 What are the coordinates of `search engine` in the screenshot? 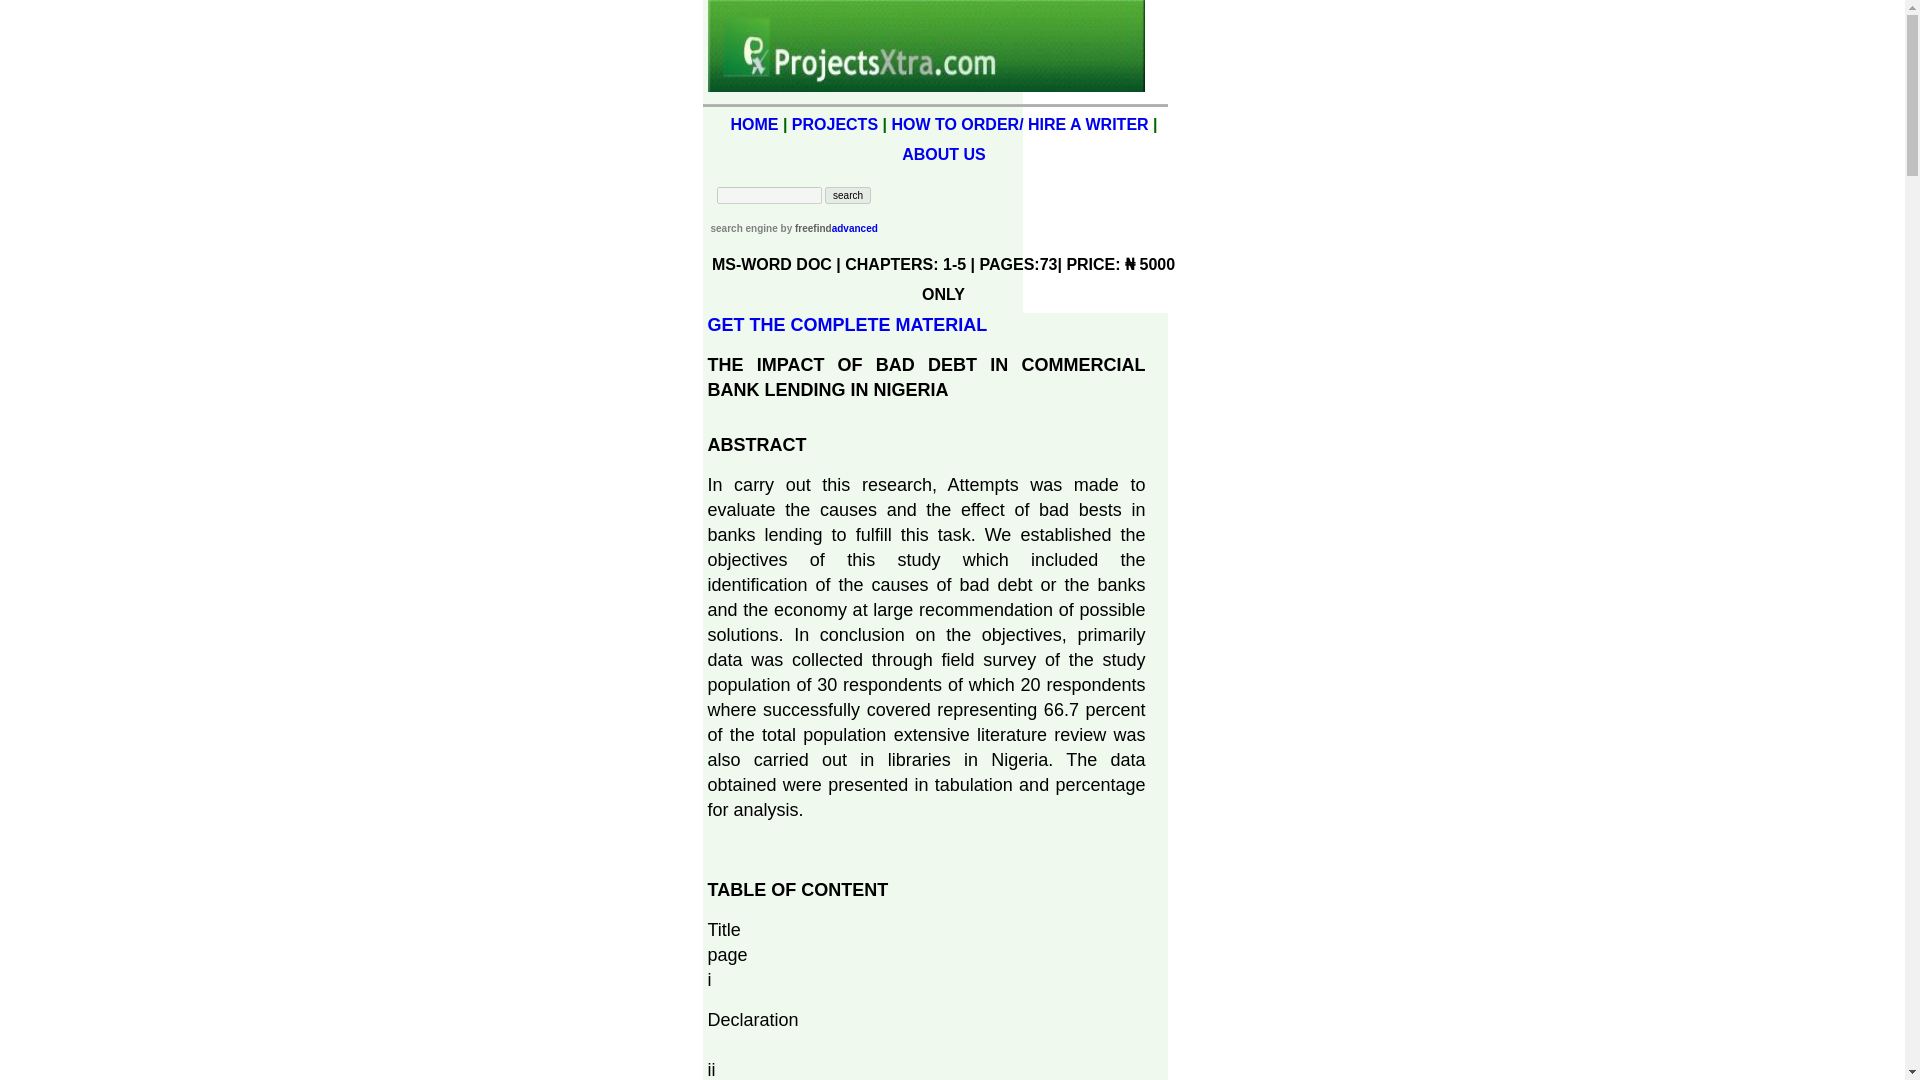 It's located at (744, 228).